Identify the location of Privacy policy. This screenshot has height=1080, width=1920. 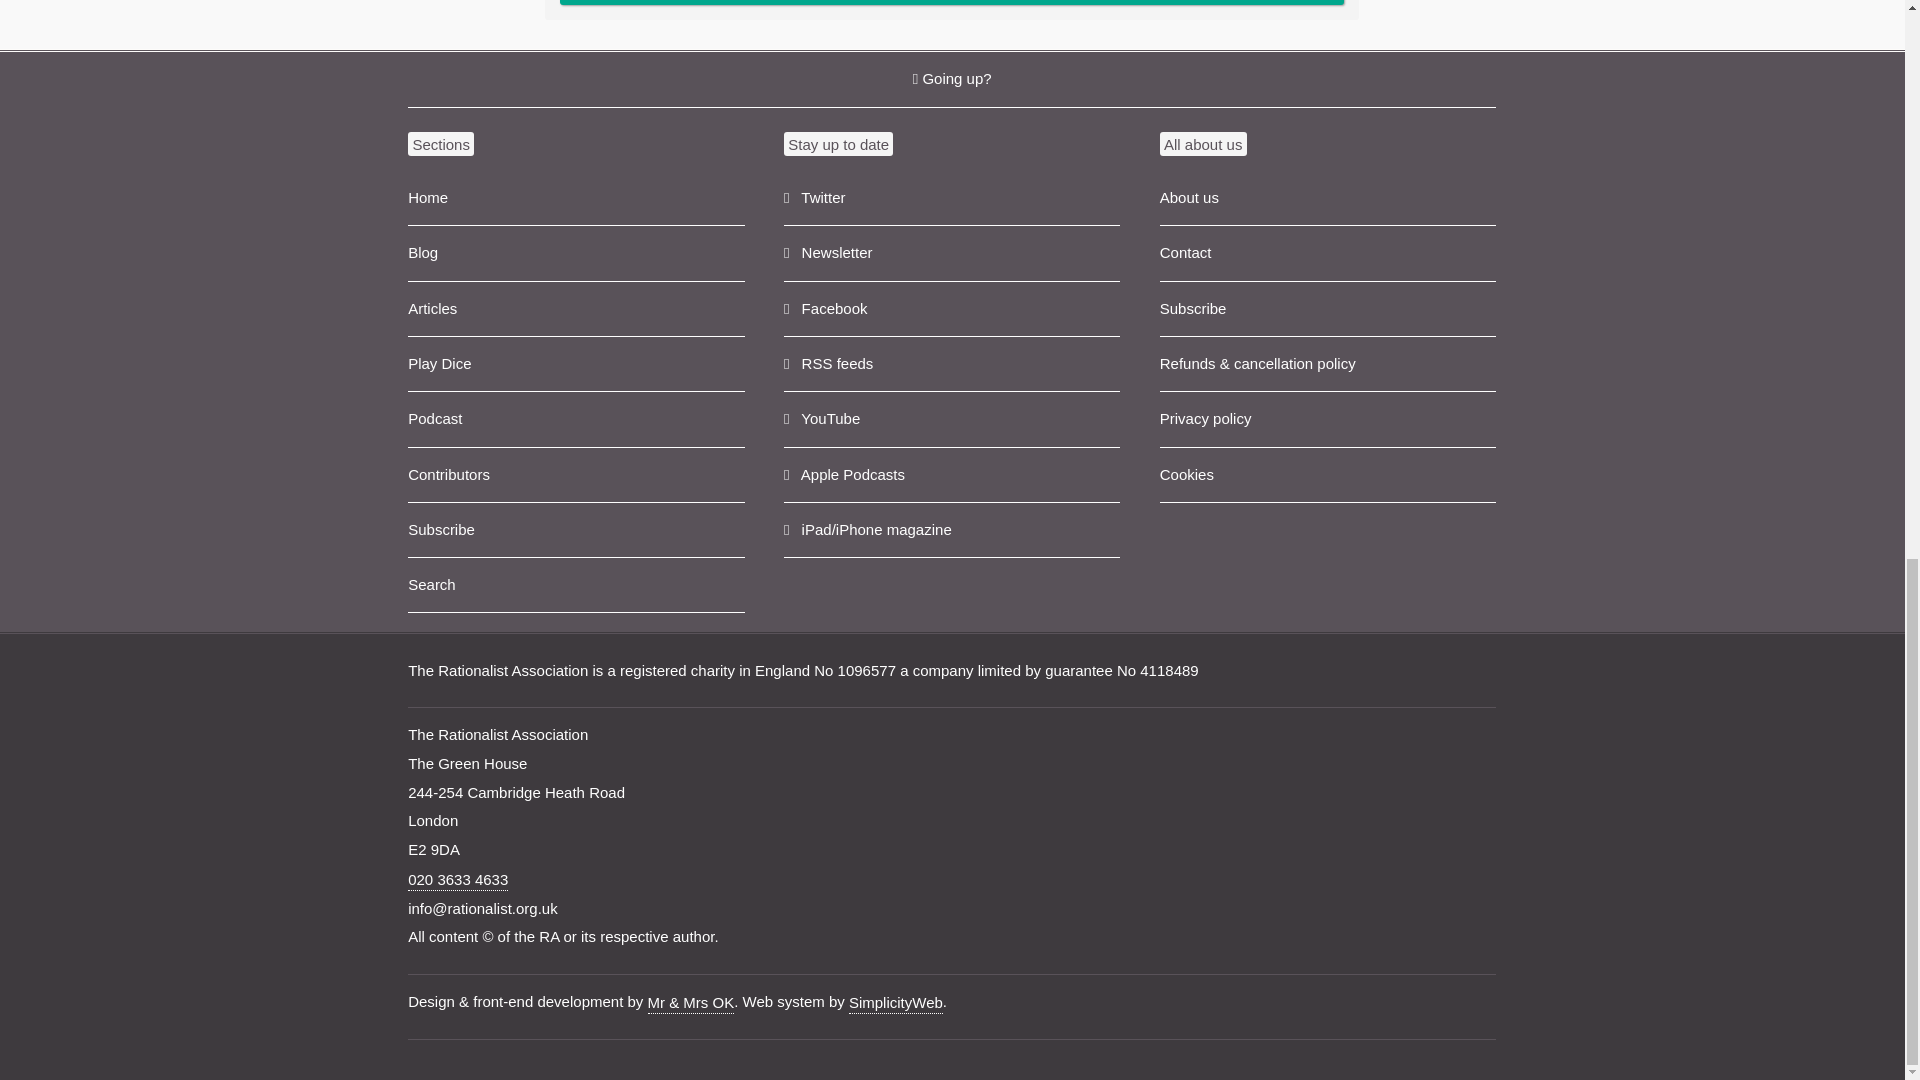
(1327, 420).